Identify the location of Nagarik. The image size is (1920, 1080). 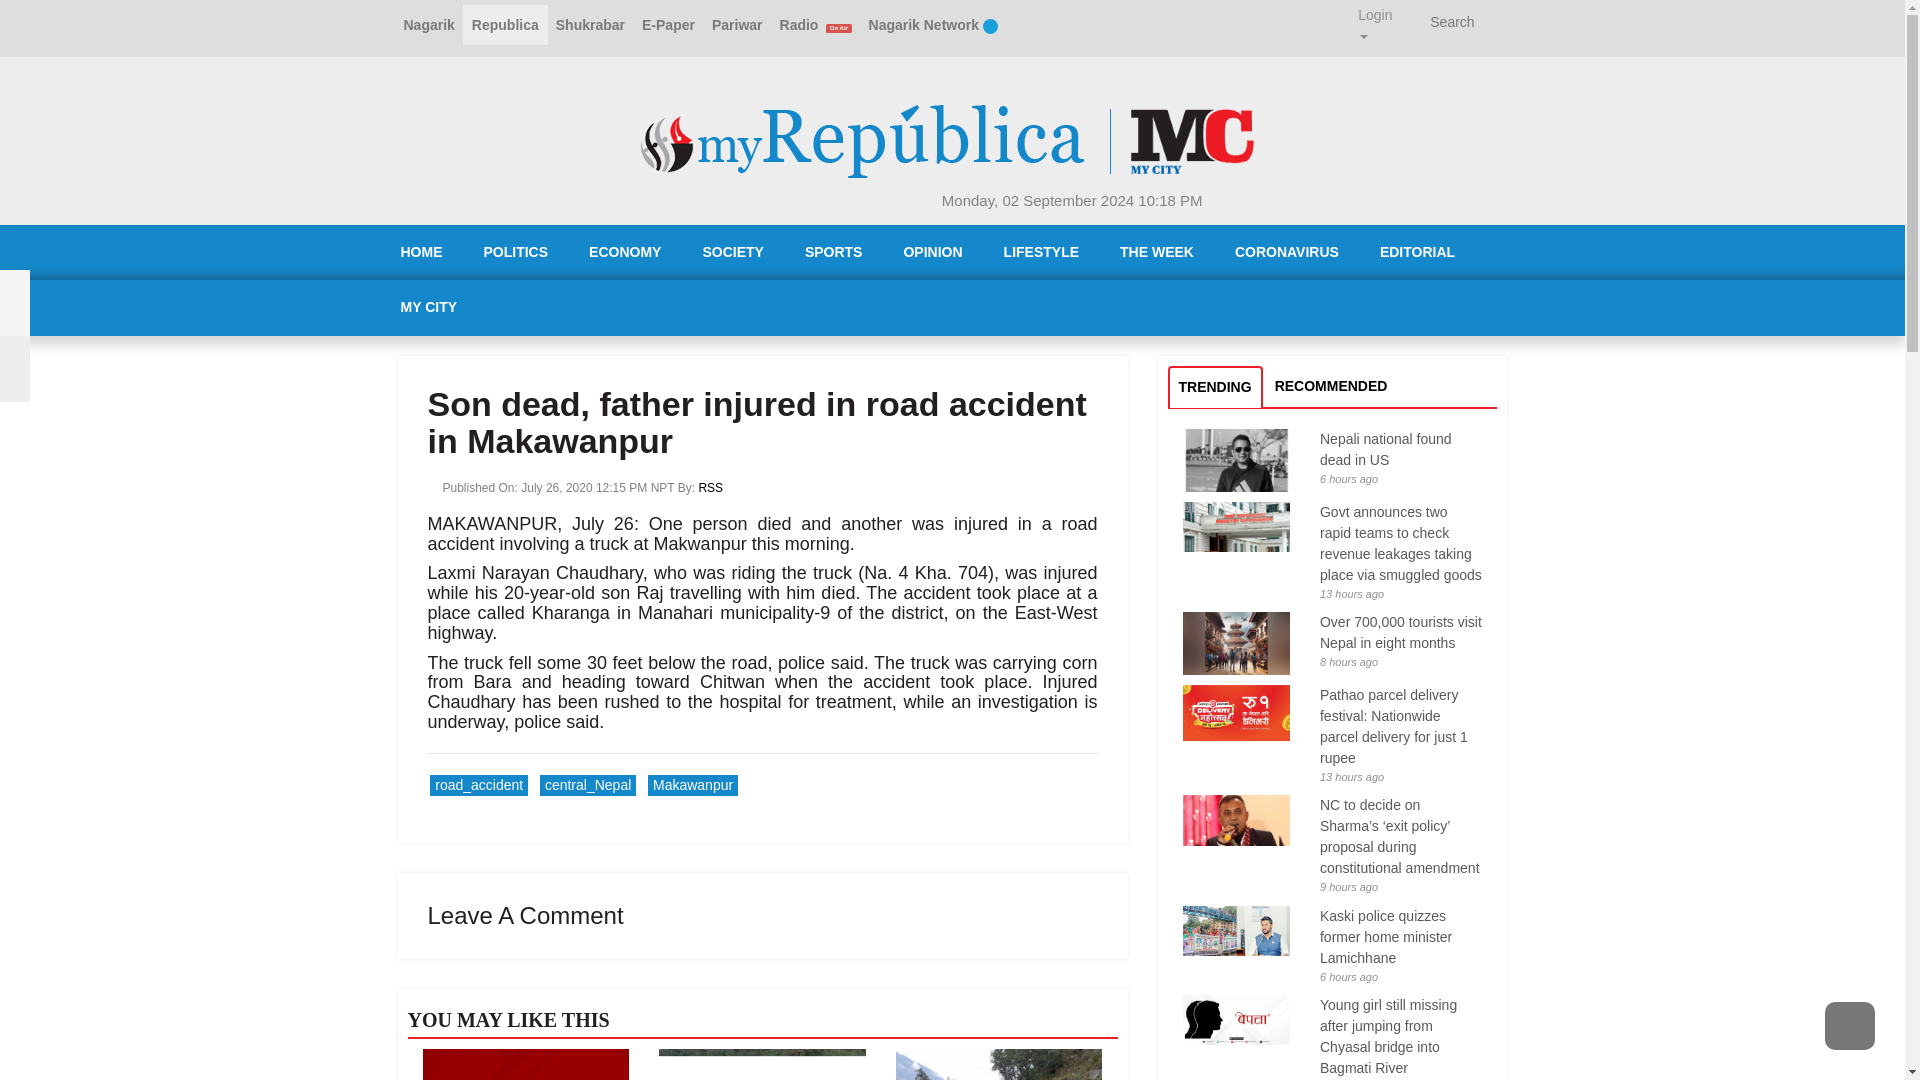
(428, 25).